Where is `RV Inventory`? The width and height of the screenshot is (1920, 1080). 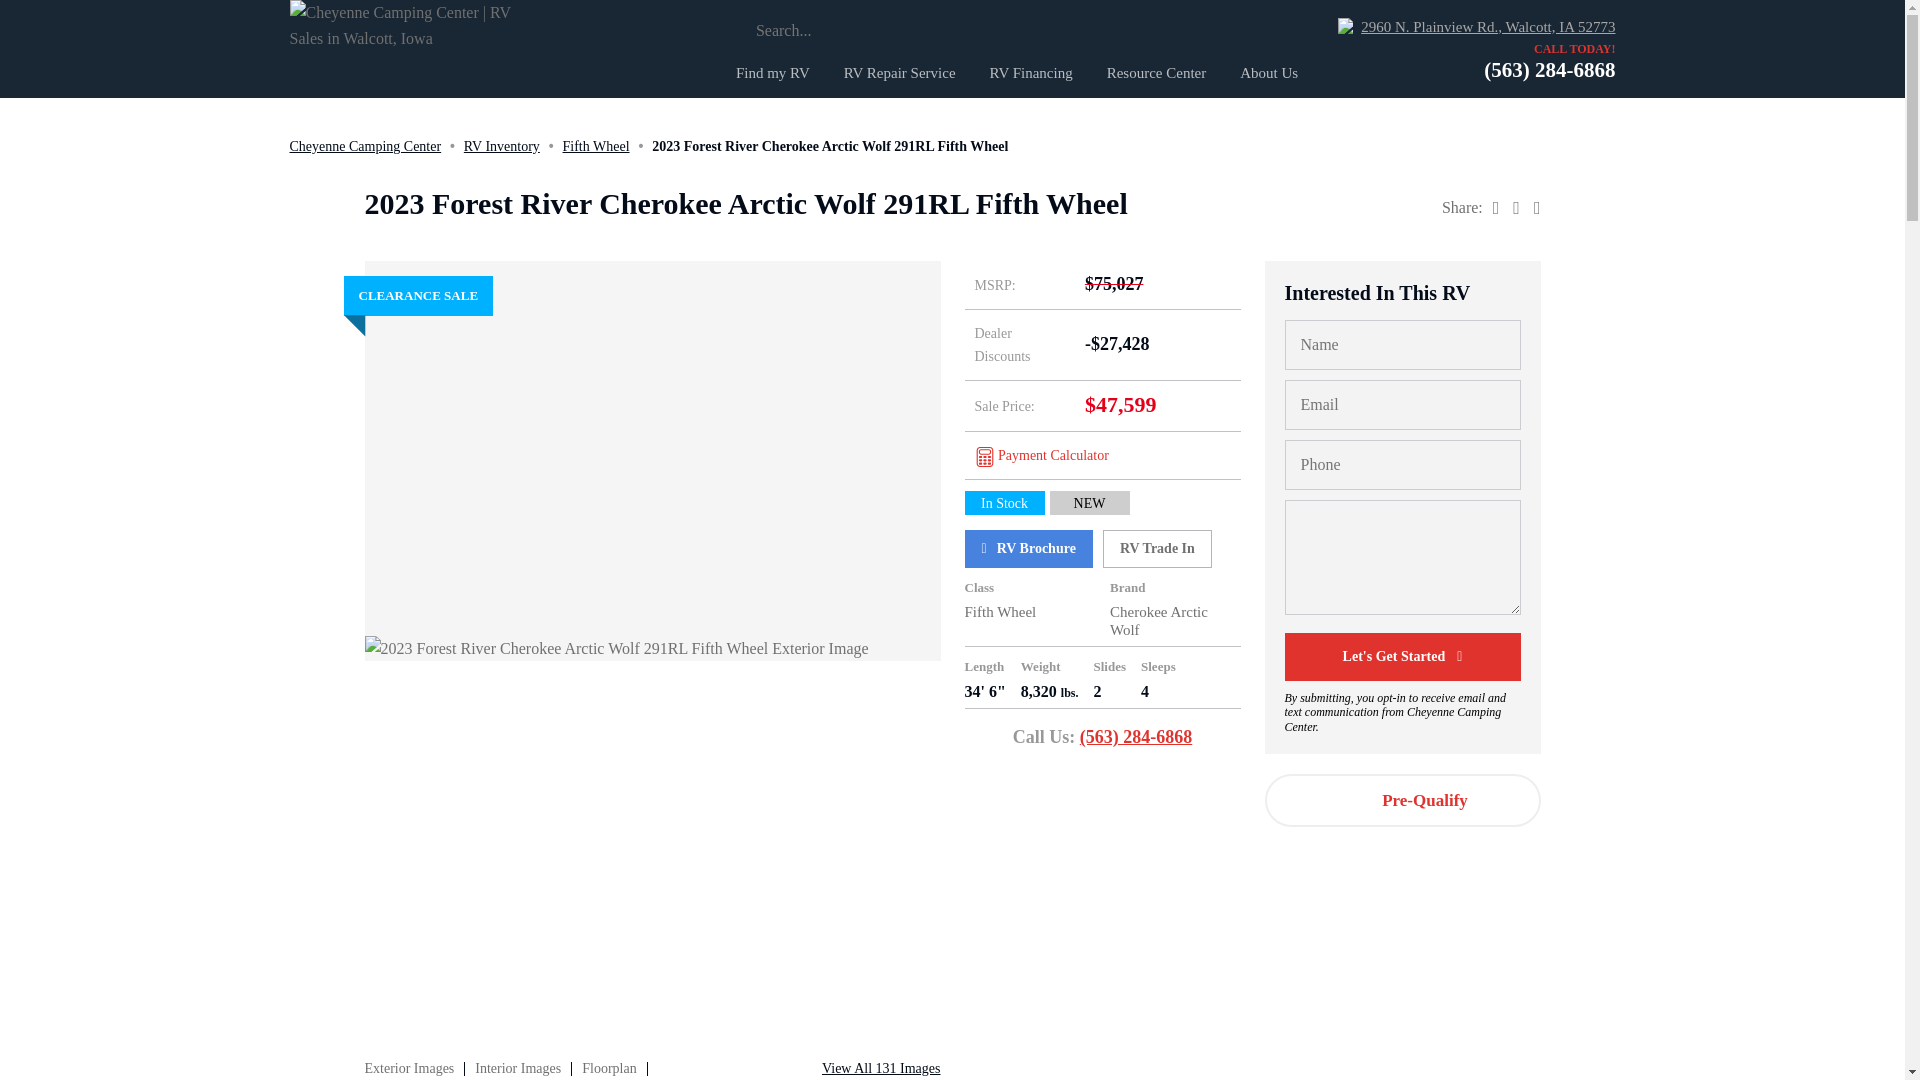 RV Inventory is located at coordinates (502, 146).